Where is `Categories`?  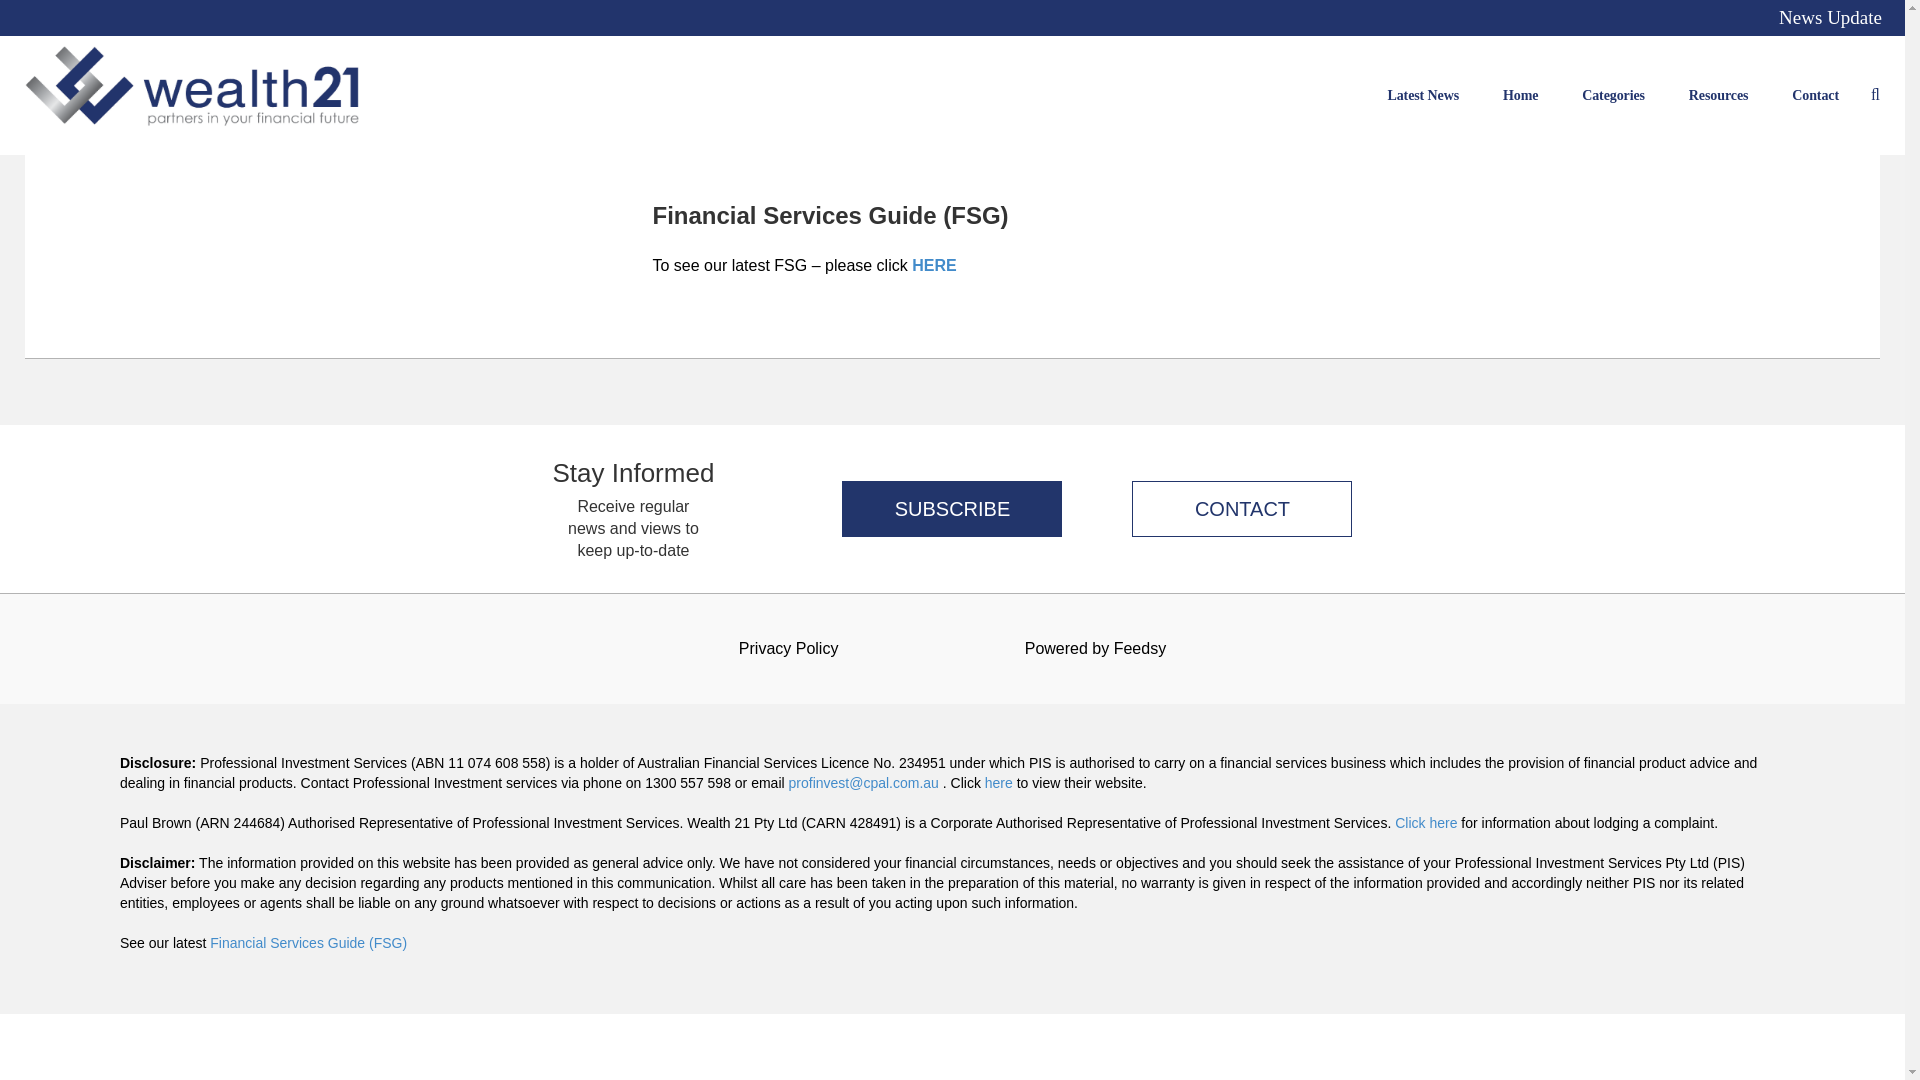
Categories is located at coordinates (1614, 94).